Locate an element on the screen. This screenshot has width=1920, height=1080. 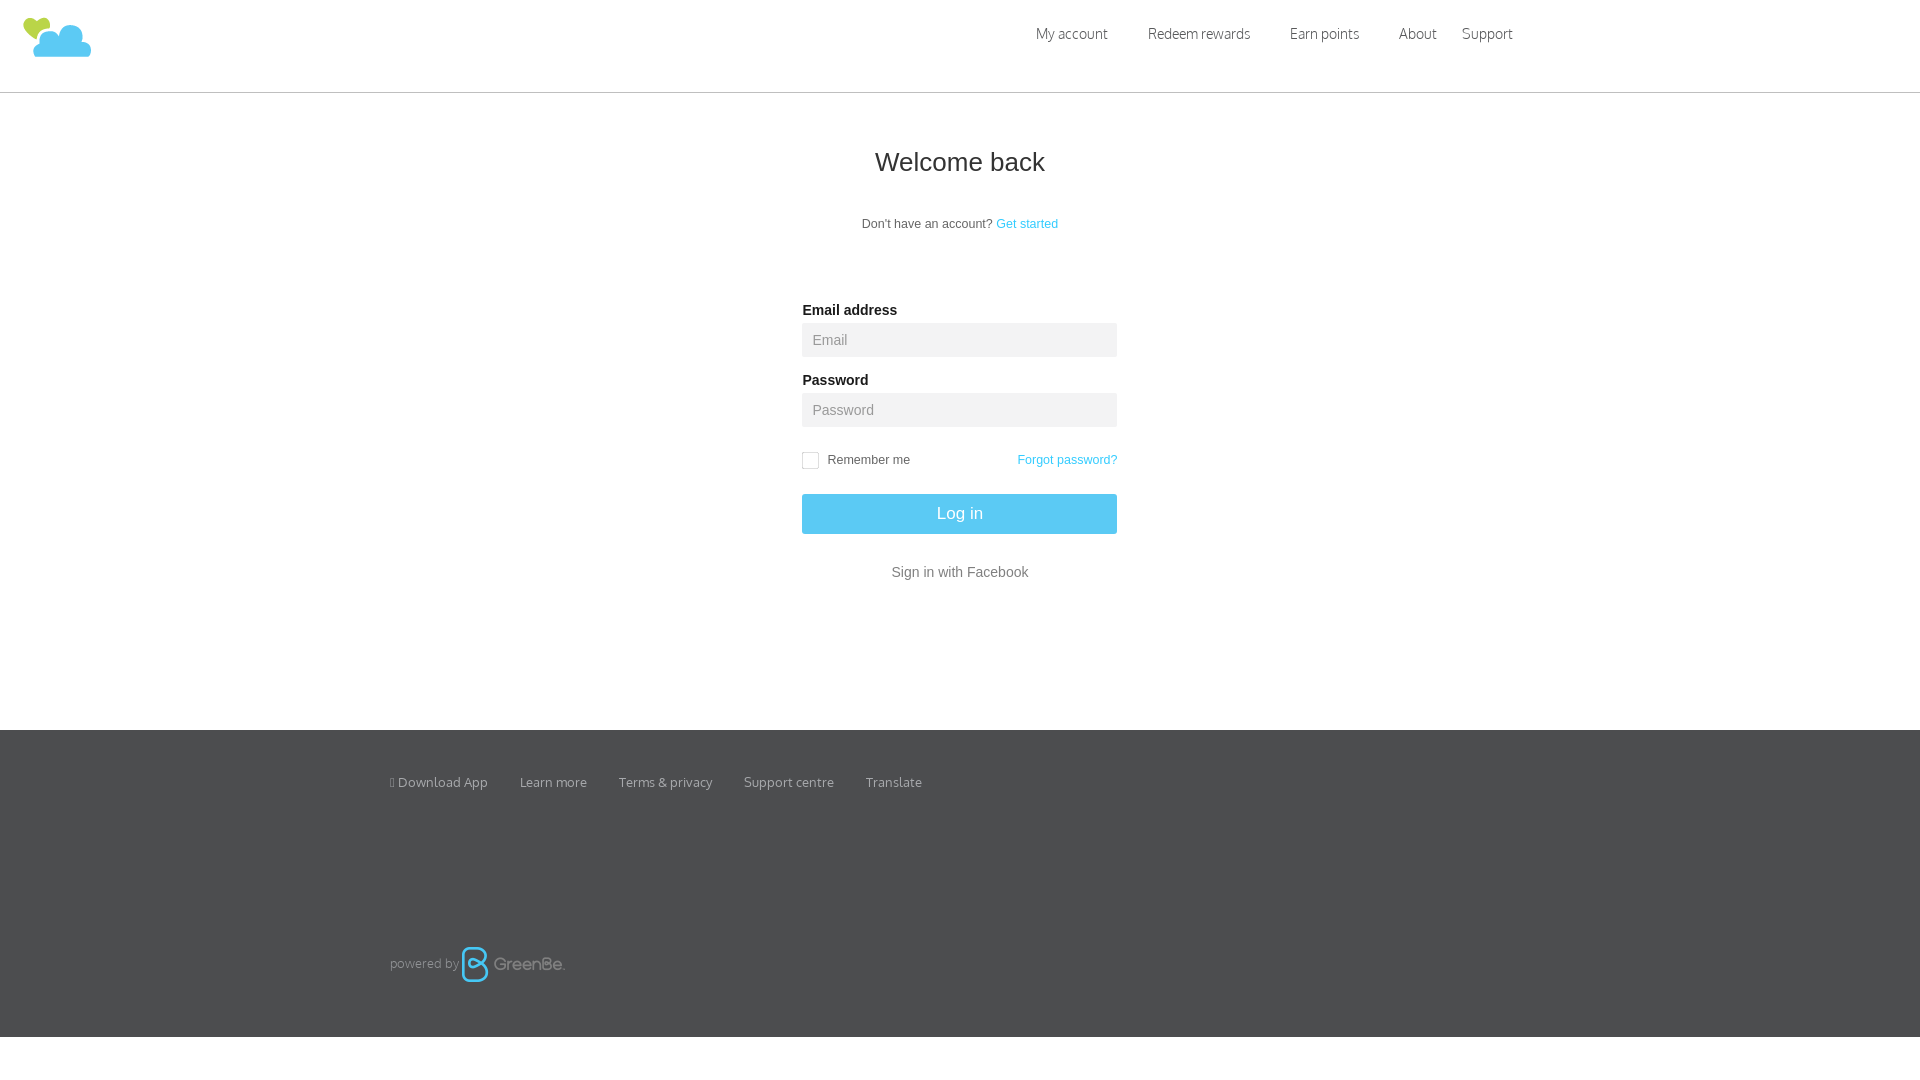
Learn more is located at coordinates (554, 782).